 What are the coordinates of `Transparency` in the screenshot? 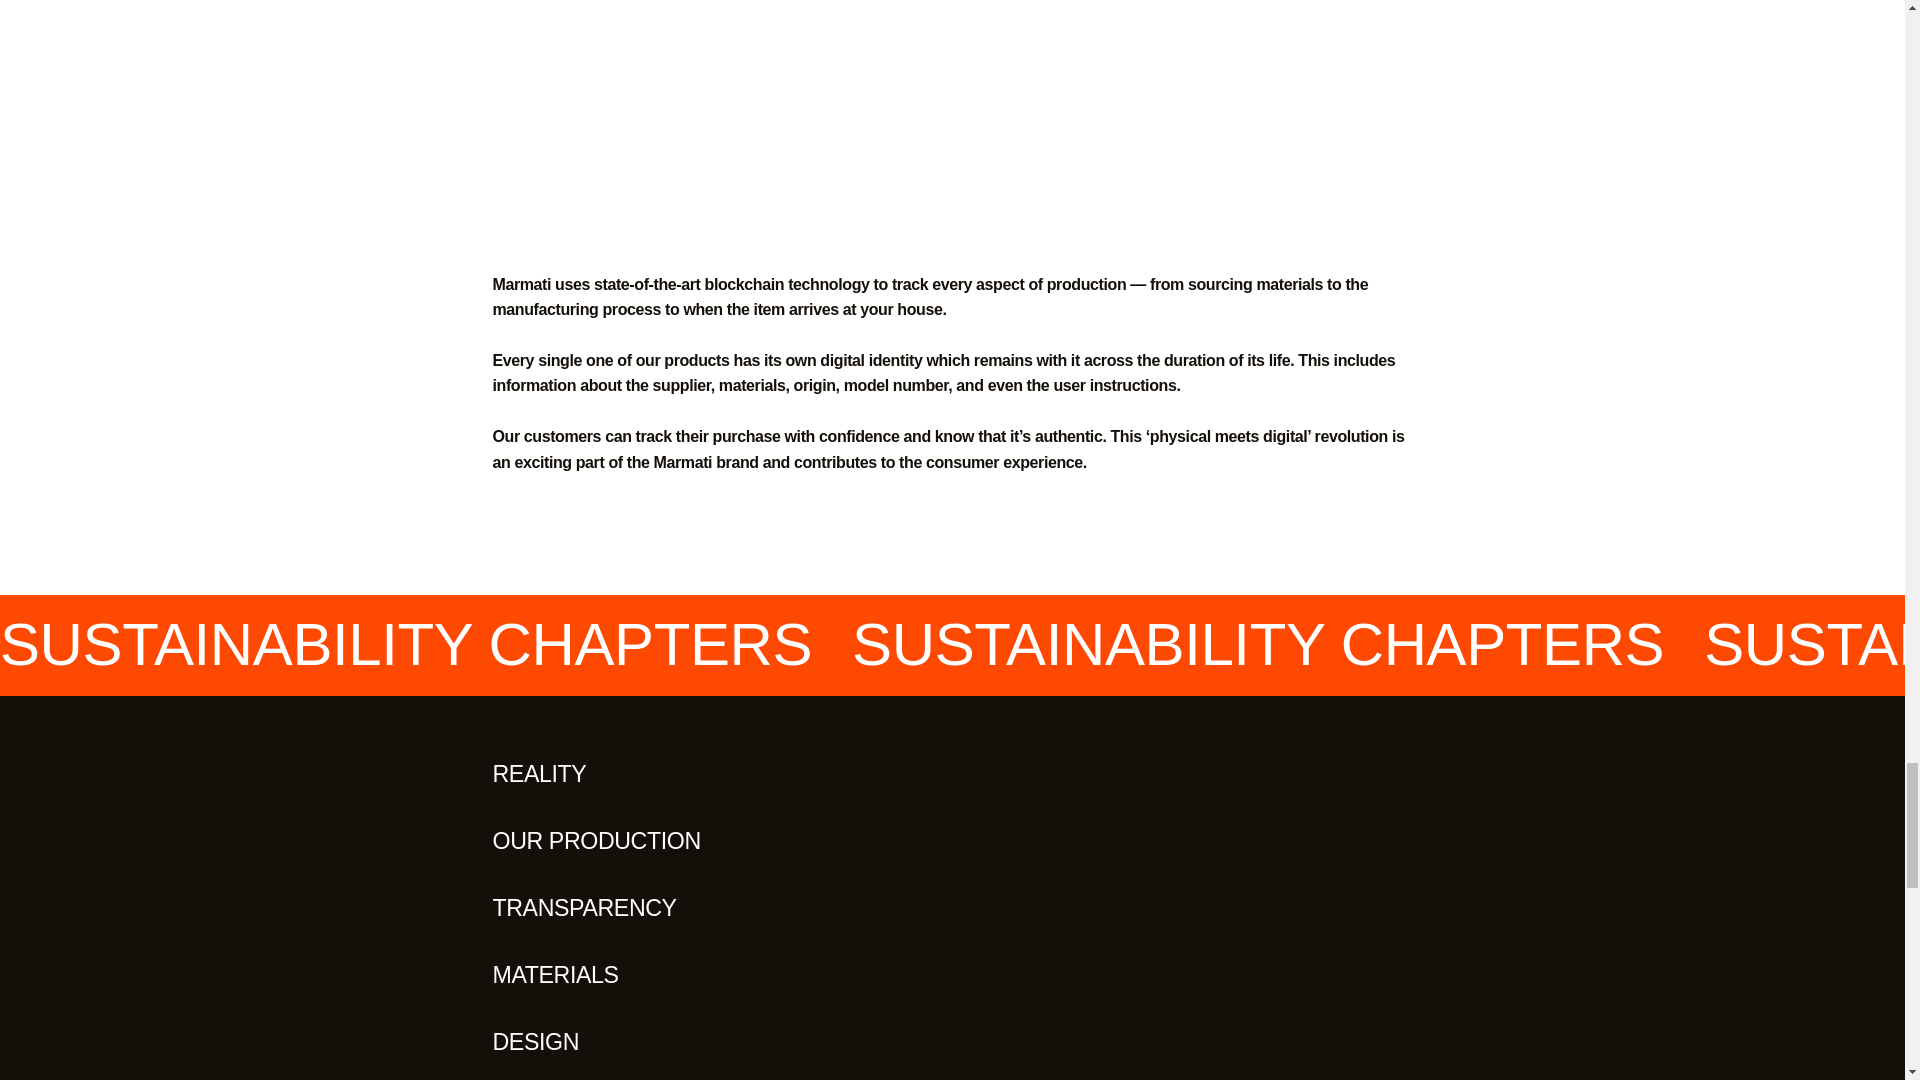 It's located at (583, 908).